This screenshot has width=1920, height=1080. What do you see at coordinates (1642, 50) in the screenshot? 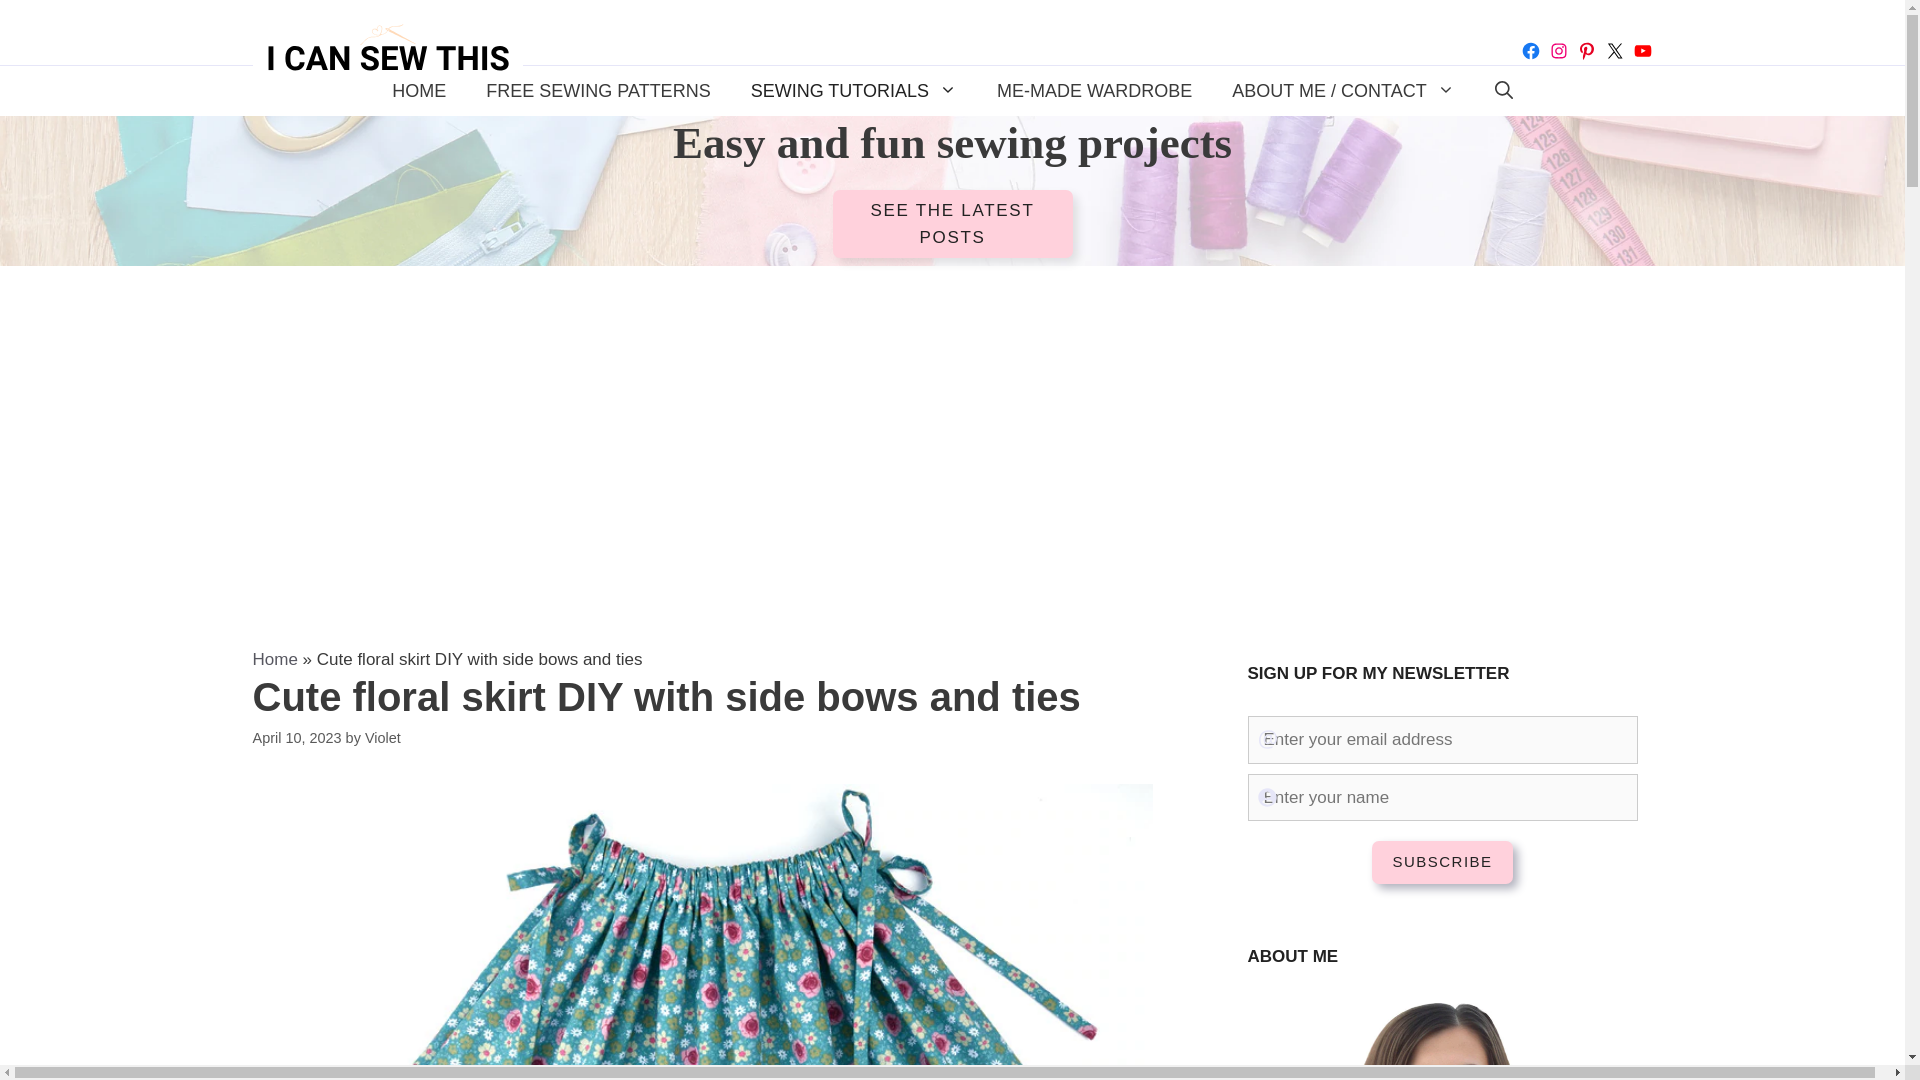
I see `YouTube` at bounding box center [1642, 50].